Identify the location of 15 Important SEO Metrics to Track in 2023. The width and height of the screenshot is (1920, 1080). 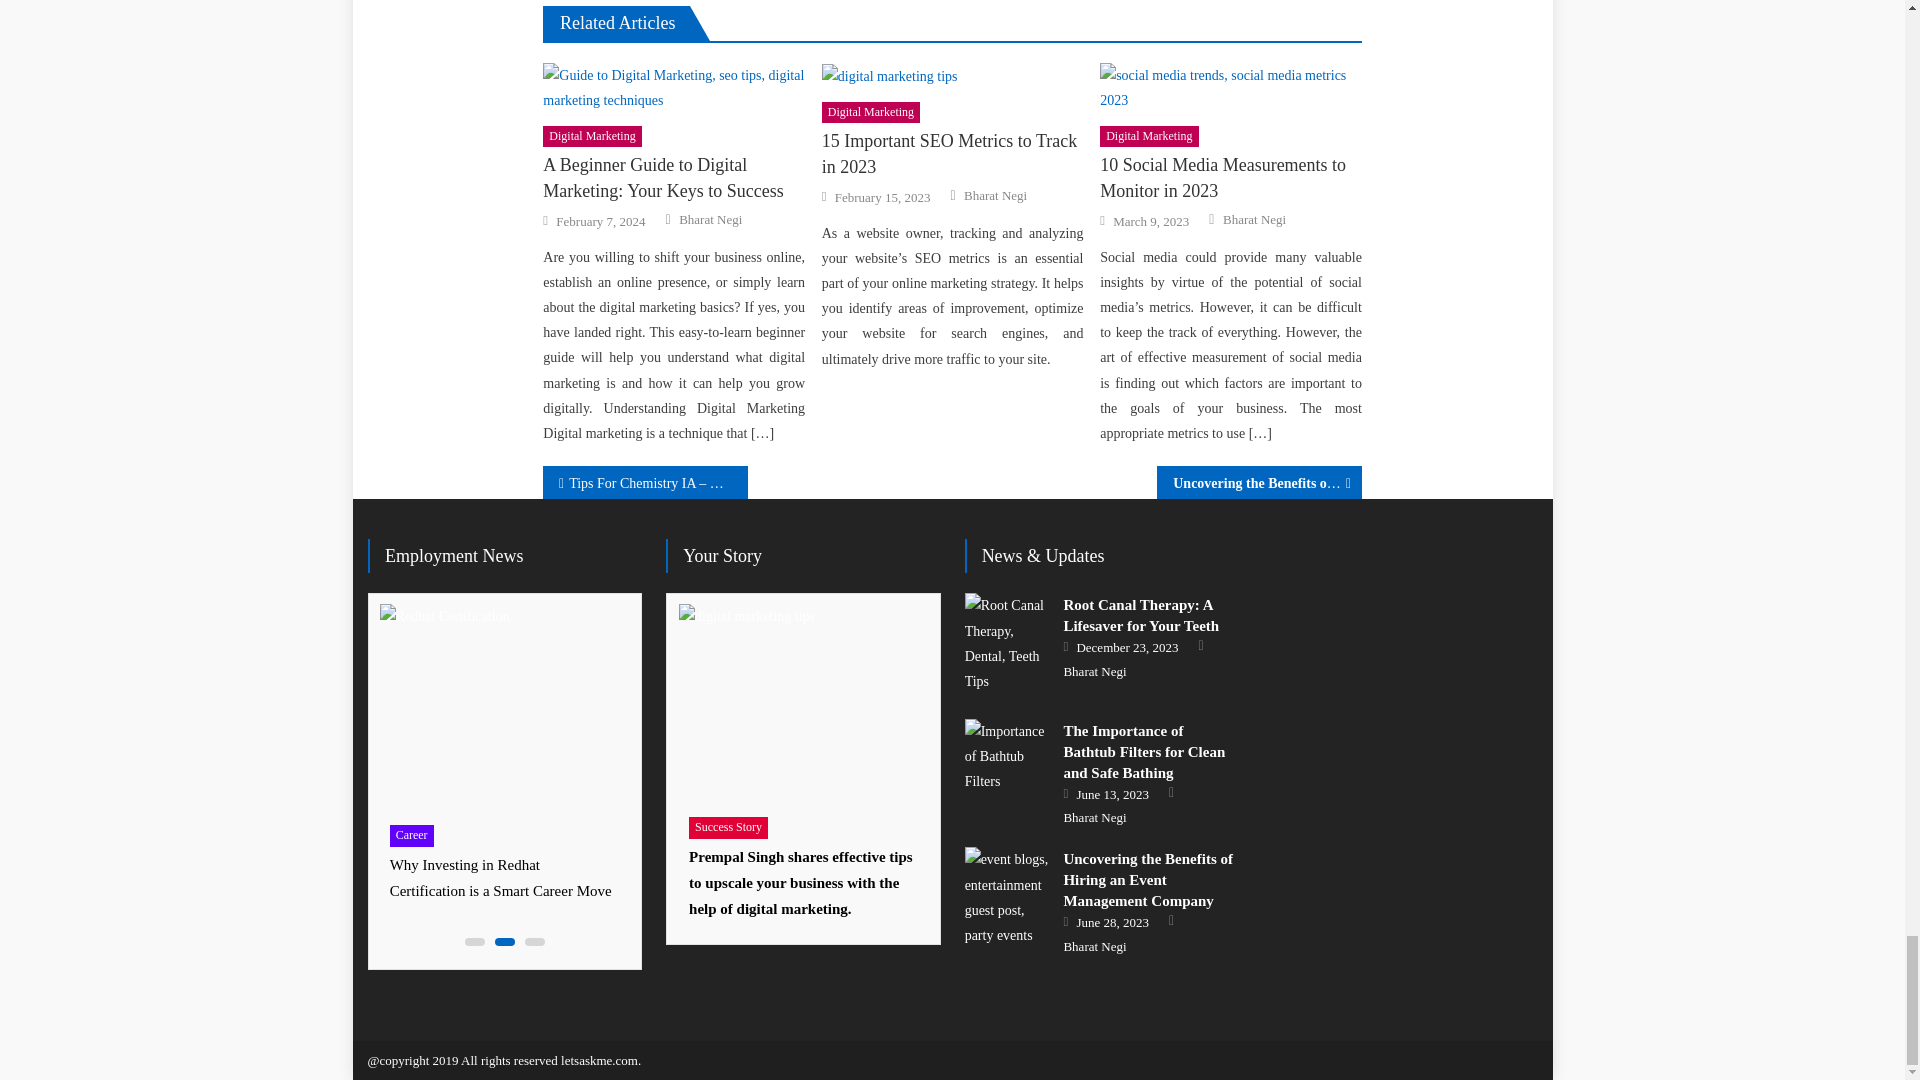
(952, 154).